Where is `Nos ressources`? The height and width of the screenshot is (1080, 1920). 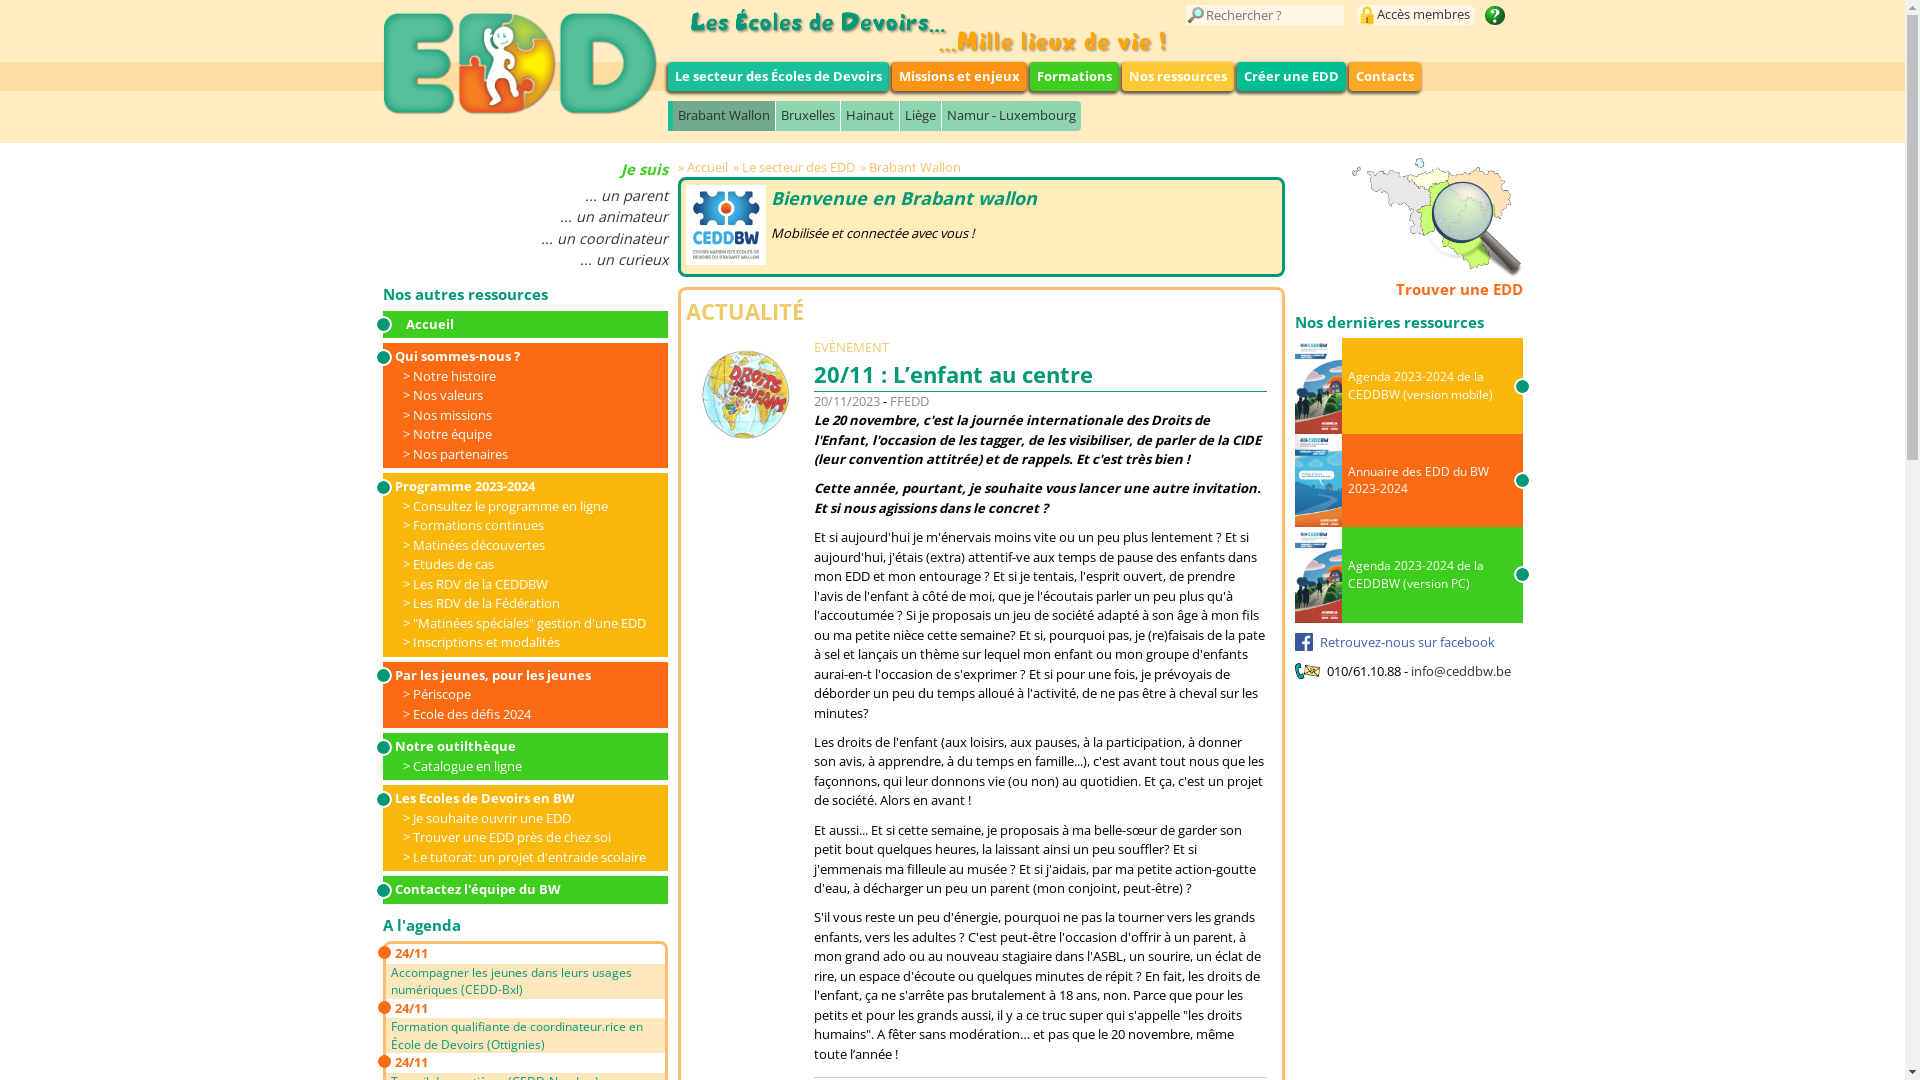 Nos ressources is located at coordinates (1178, 77).